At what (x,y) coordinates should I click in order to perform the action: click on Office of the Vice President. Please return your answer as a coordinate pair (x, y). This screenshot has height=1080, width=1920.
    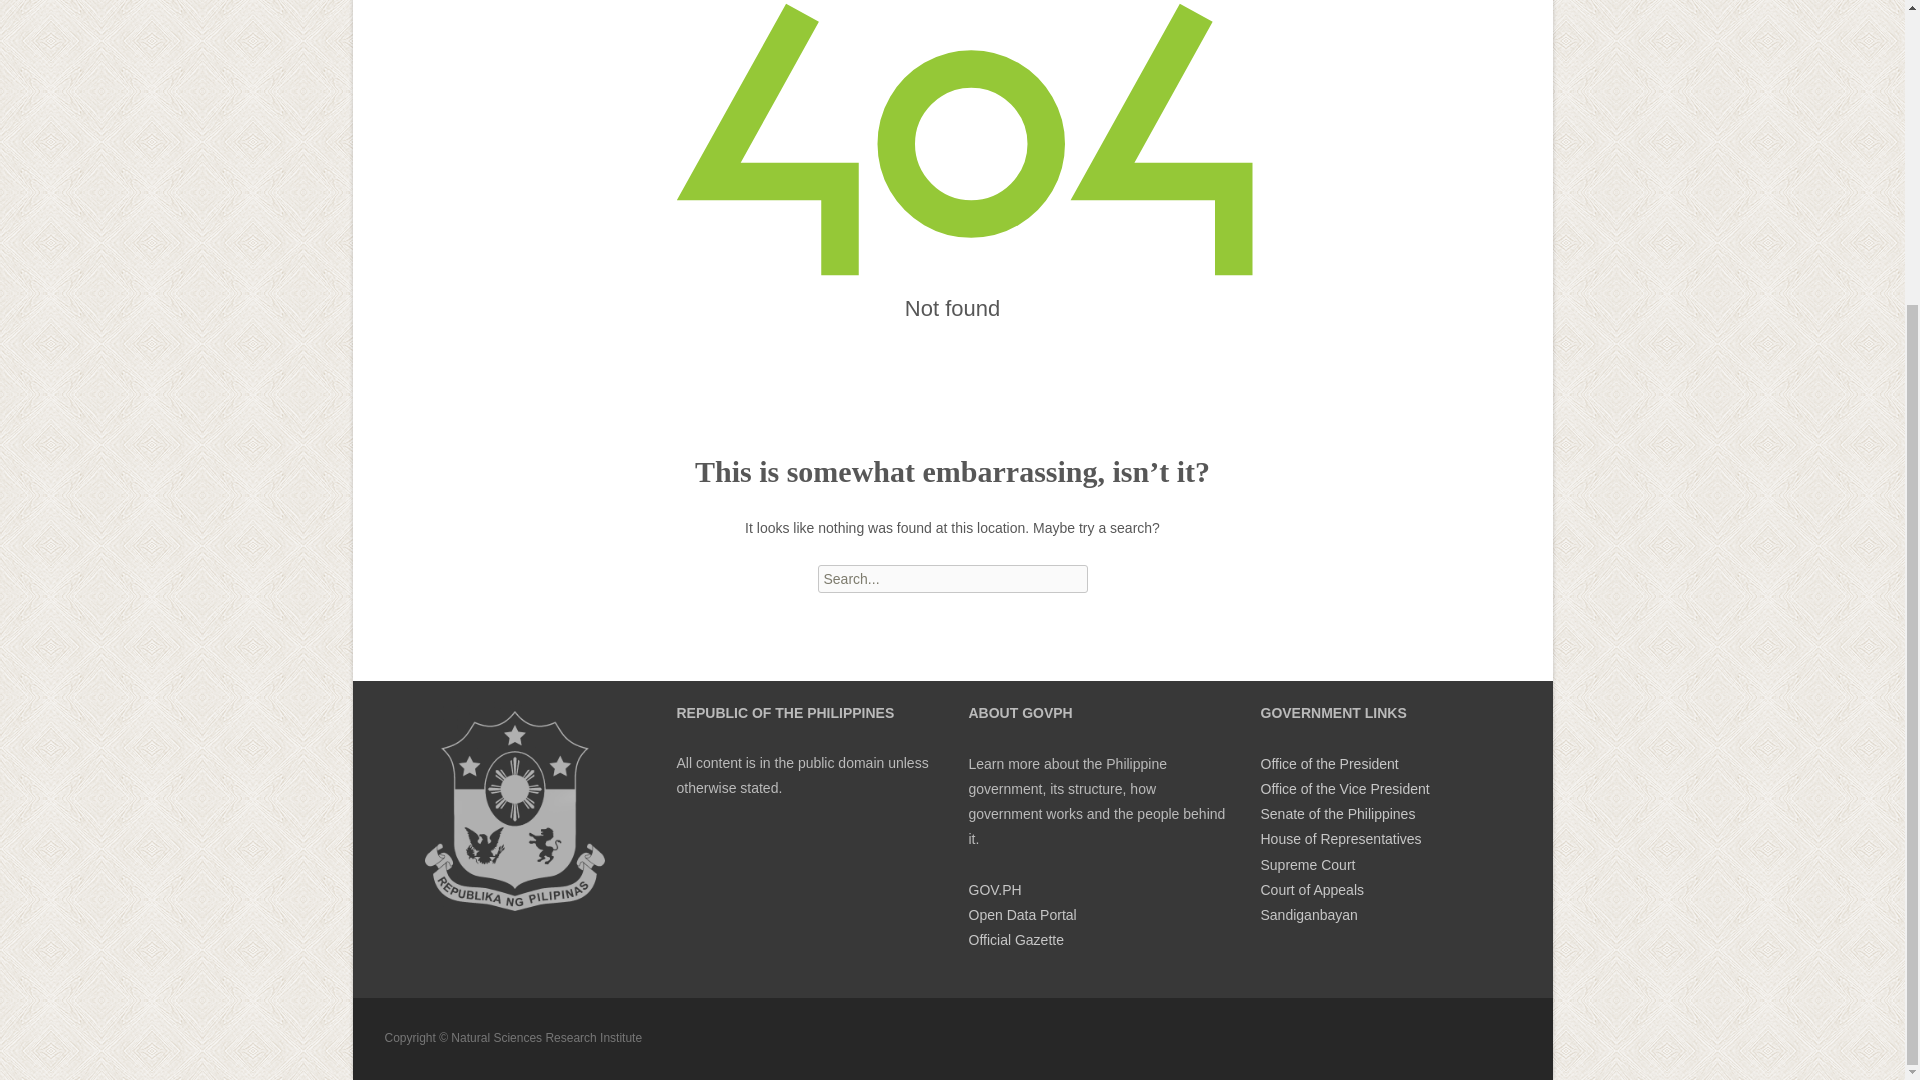
    Looking at the image, I should click on (1344, 788).